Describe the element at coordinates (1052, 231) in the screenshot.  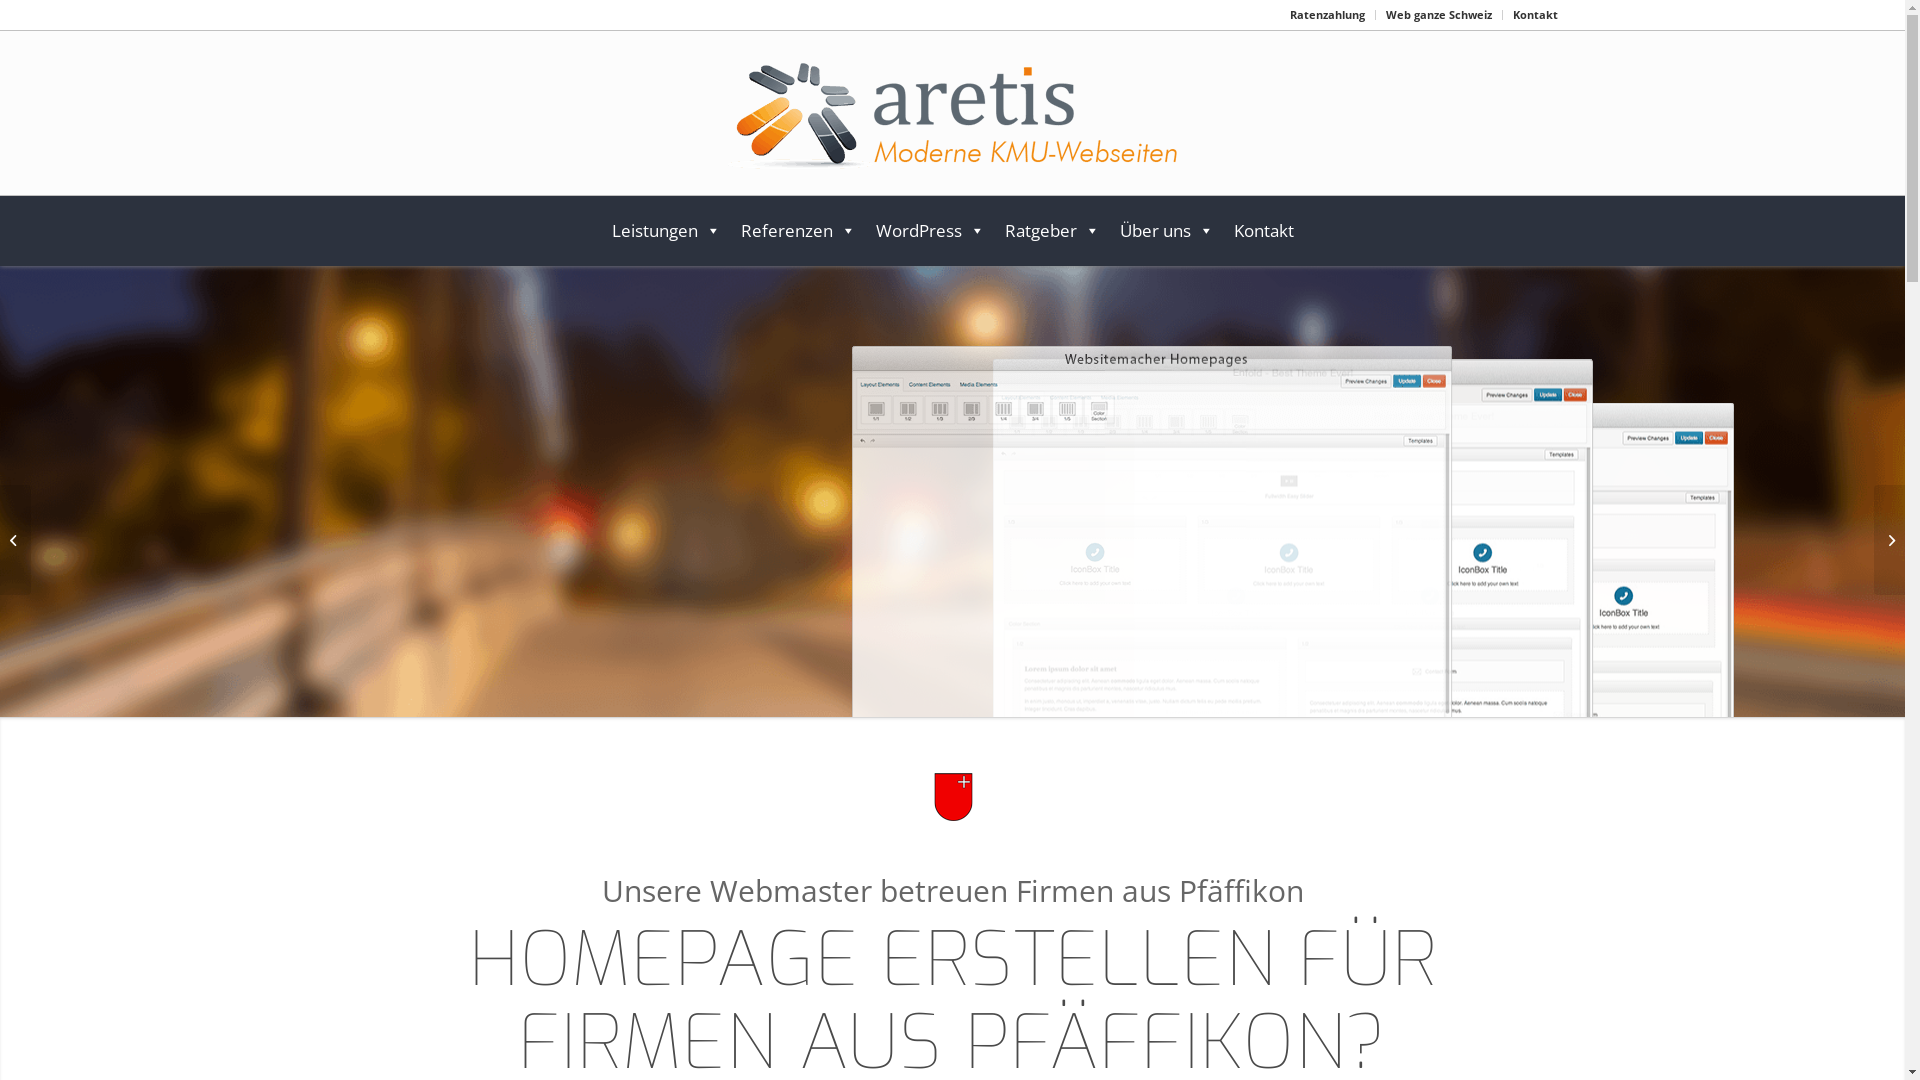
I see `Ratgeber` at that location.